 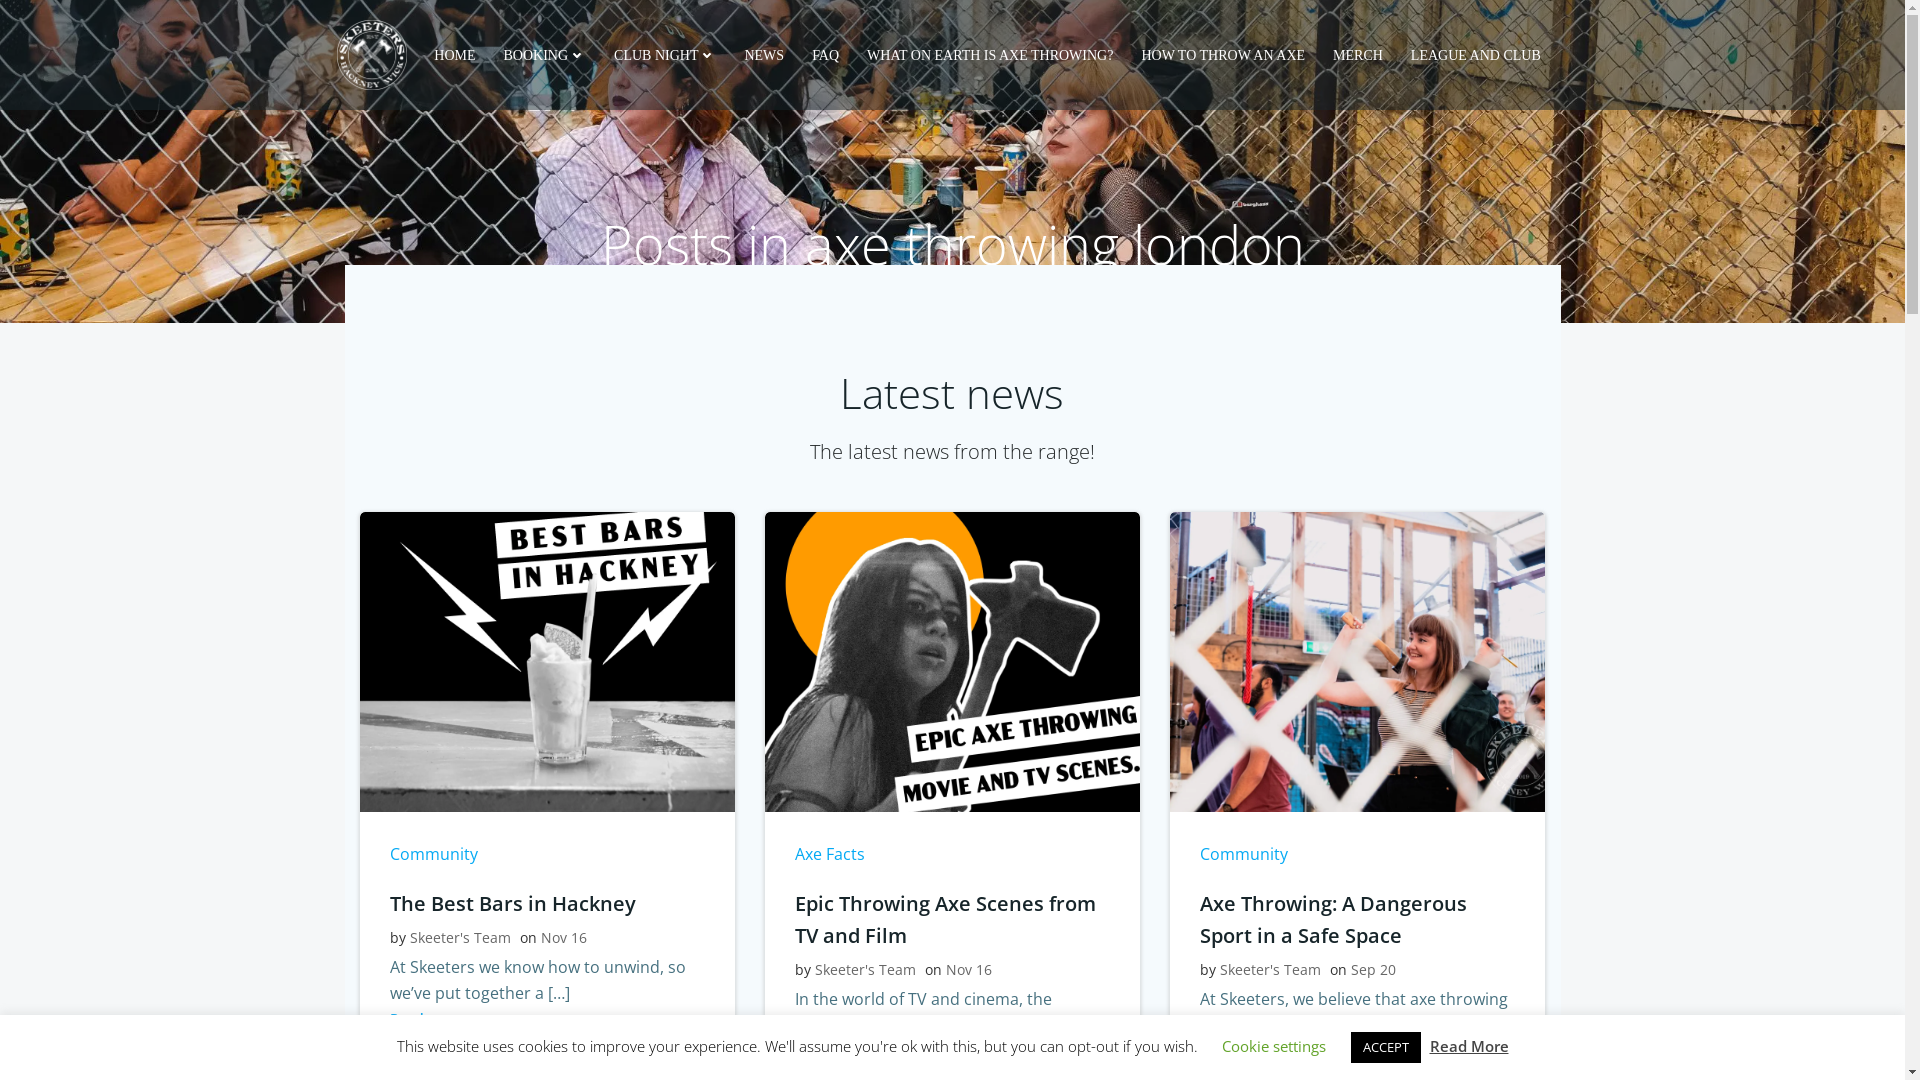 What do you see at coordinates (1358, 920) in the screenshot?
I see `Axe Throwing: A Dangerous Sport in a Safe Space` at bounding box center [1358, 920].